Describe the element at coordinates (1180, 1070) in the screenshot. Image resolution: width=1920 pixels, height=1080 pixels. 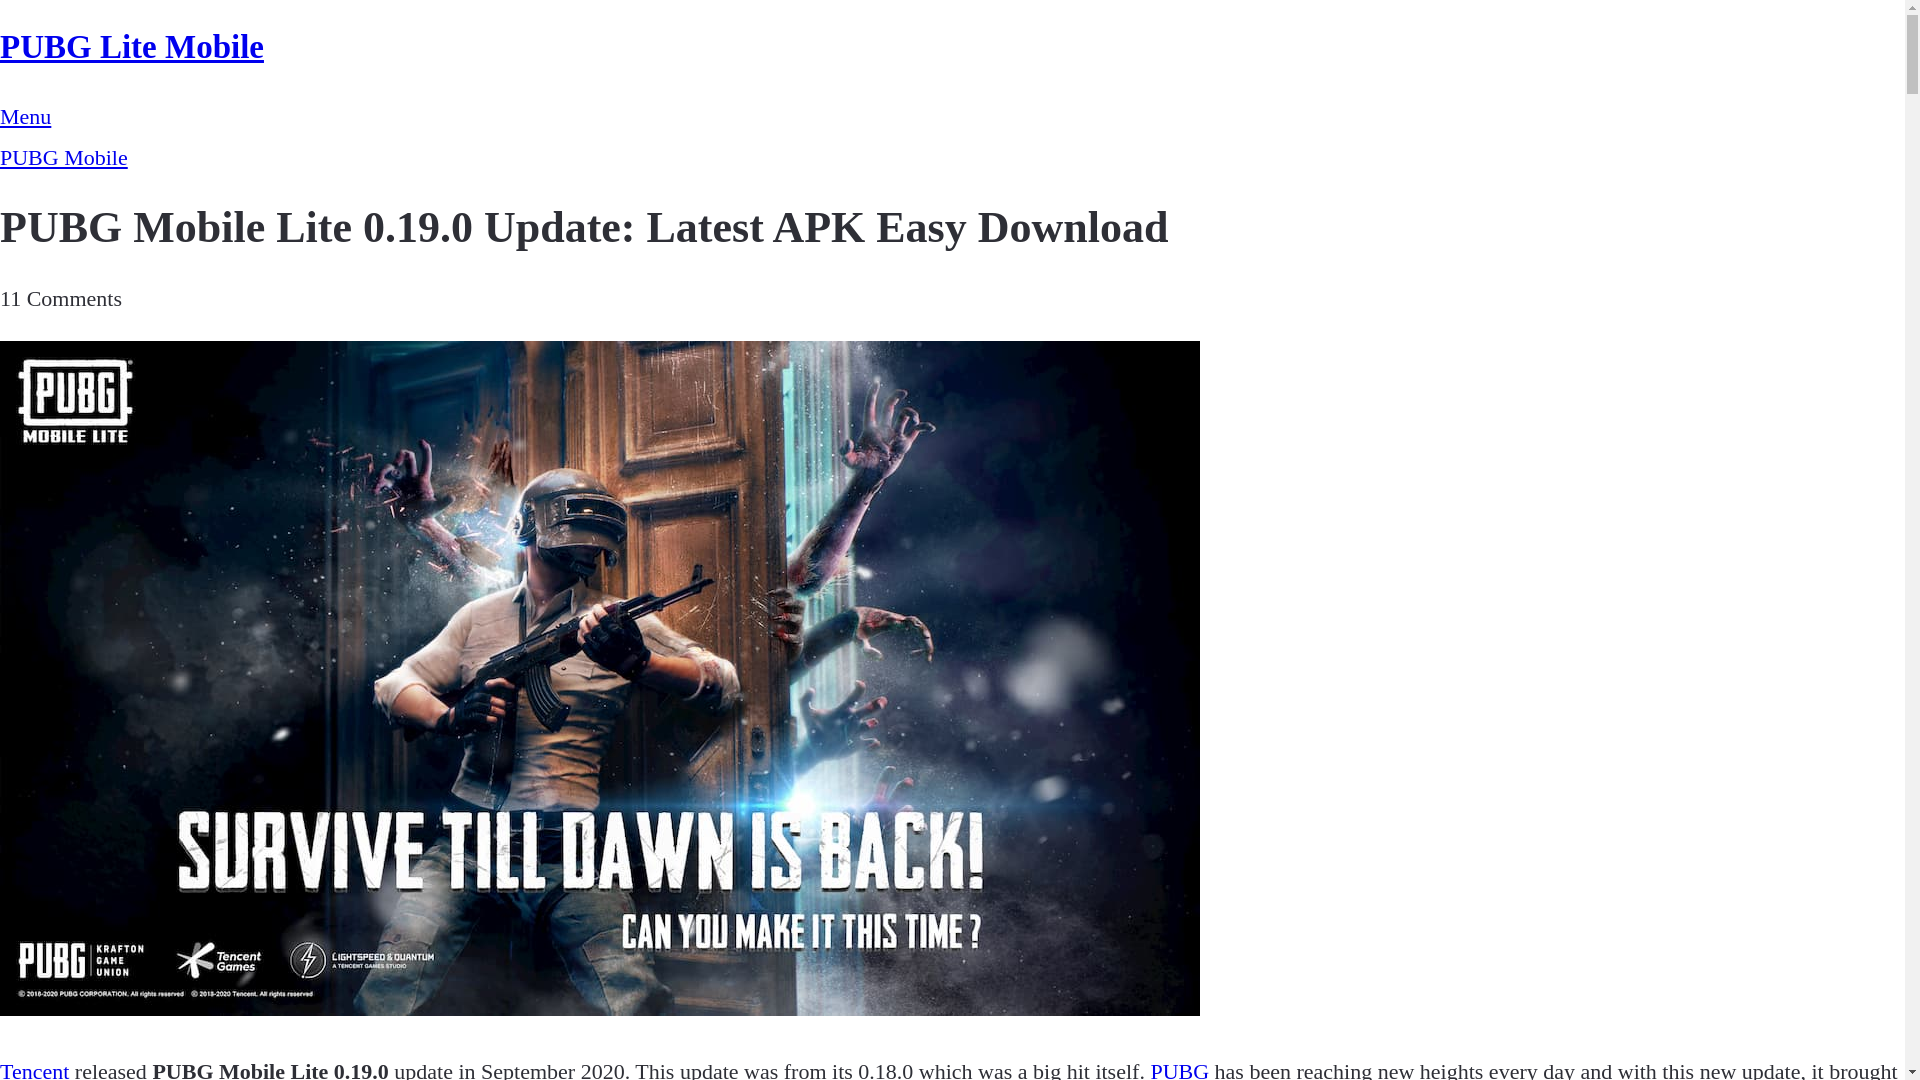
I see `PUBG` at that location.